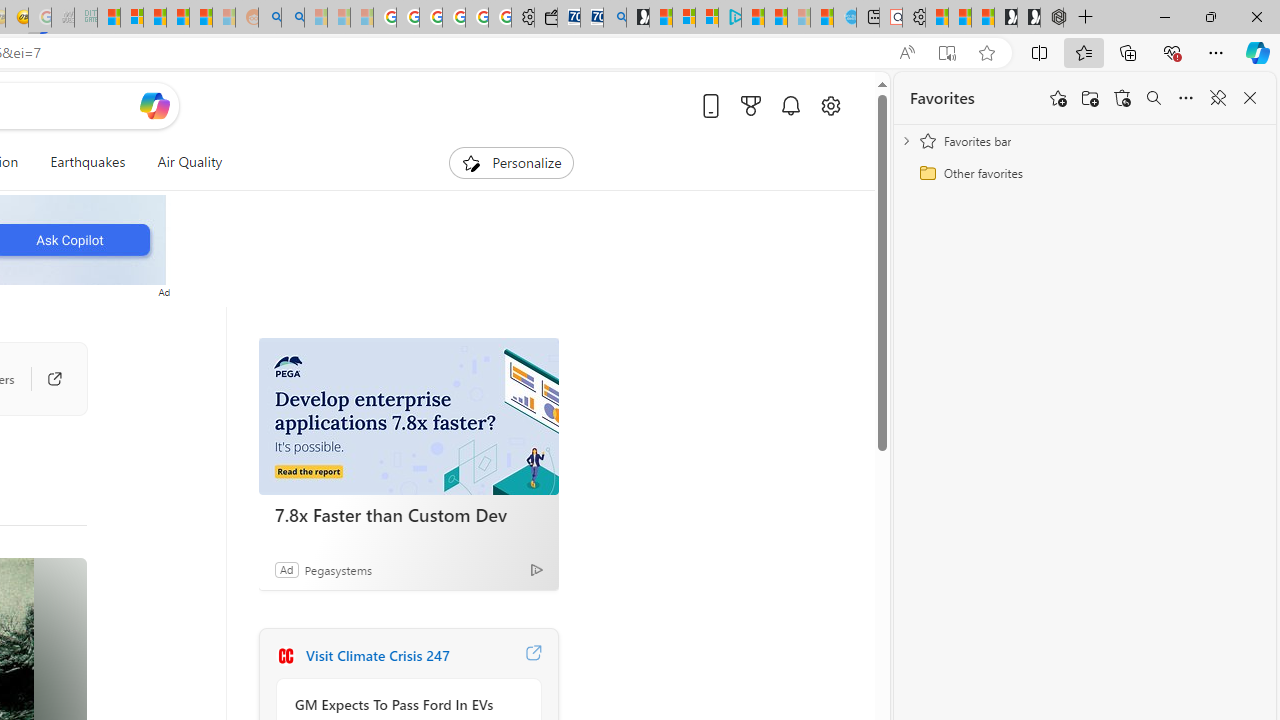 This screenshot has width=1280, height=720. Describe the element at coordinates (1122, 98) in the screenshot. I see `Restore deleted favorites` at that location.